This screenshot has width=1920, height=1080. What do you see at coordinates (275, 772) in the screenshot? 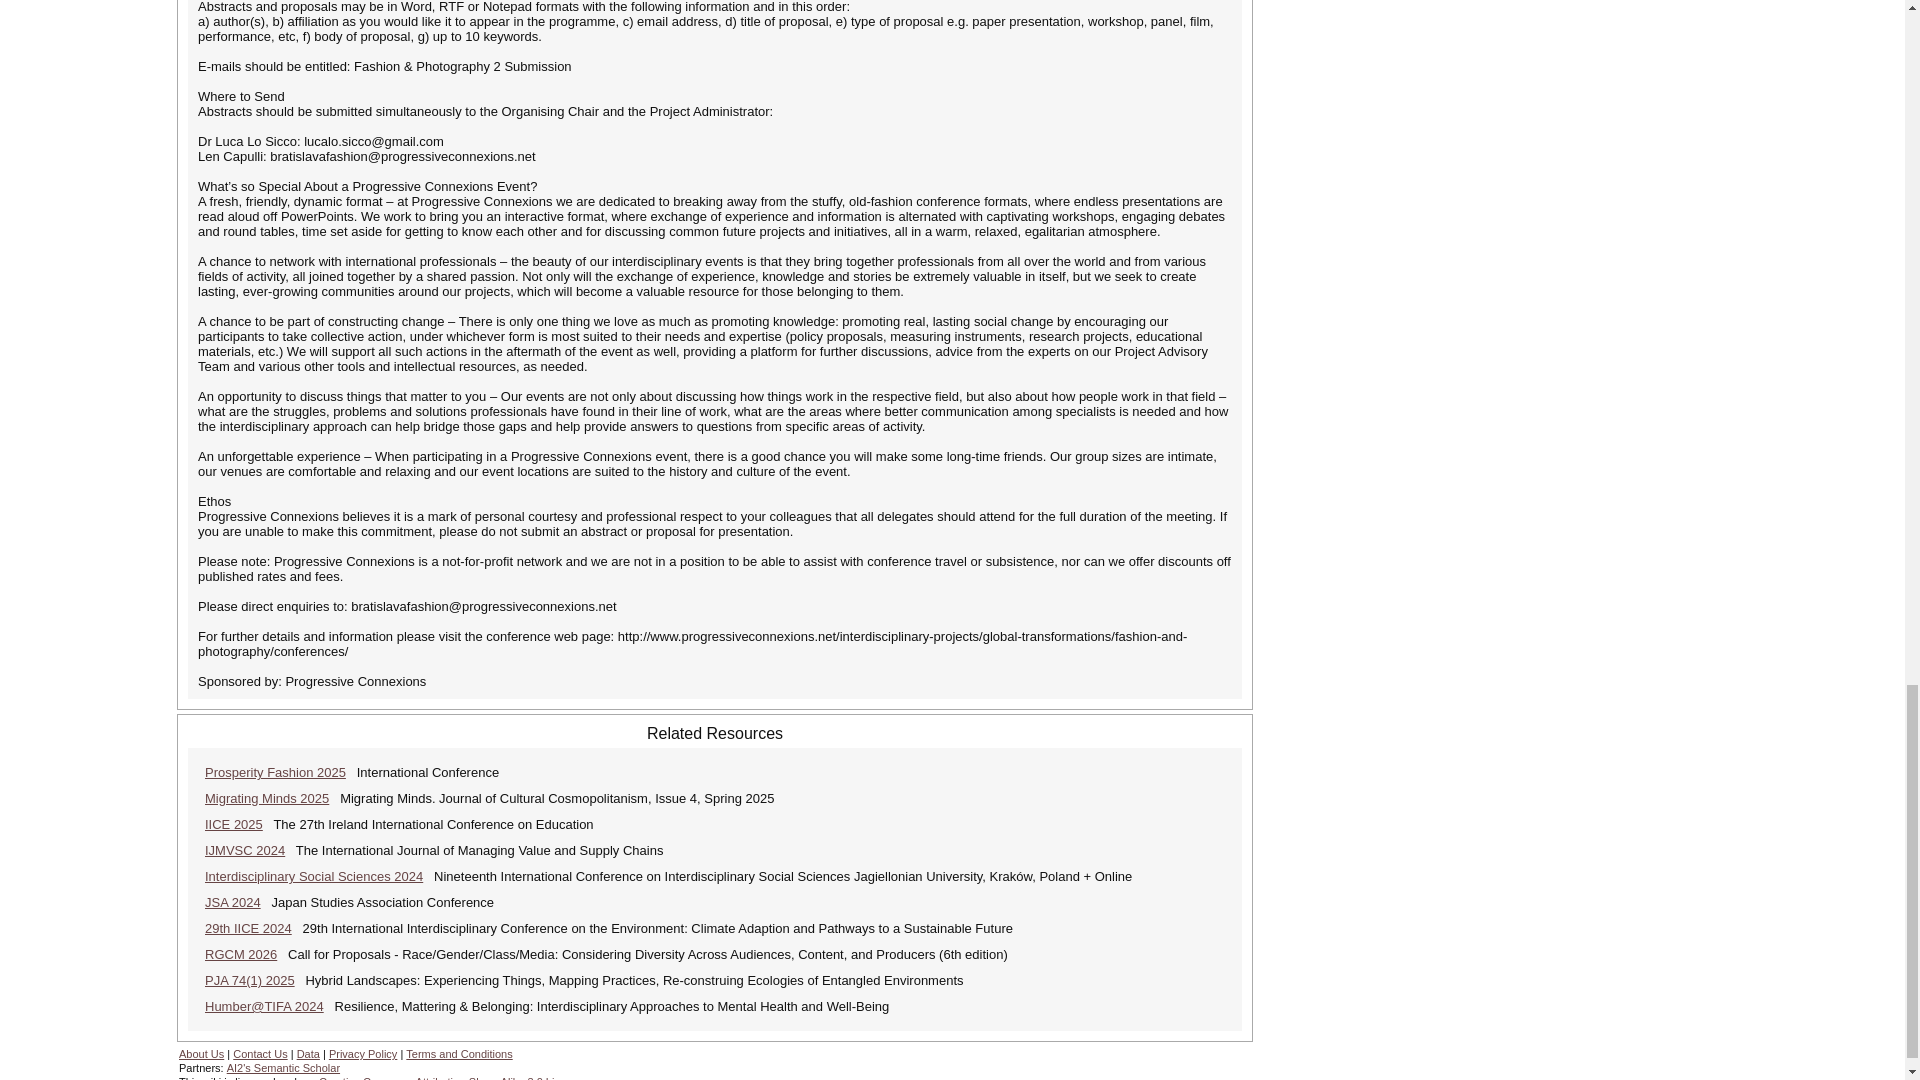
I see `Prosperity Fashion 2025` at bounding box center [275, 772].